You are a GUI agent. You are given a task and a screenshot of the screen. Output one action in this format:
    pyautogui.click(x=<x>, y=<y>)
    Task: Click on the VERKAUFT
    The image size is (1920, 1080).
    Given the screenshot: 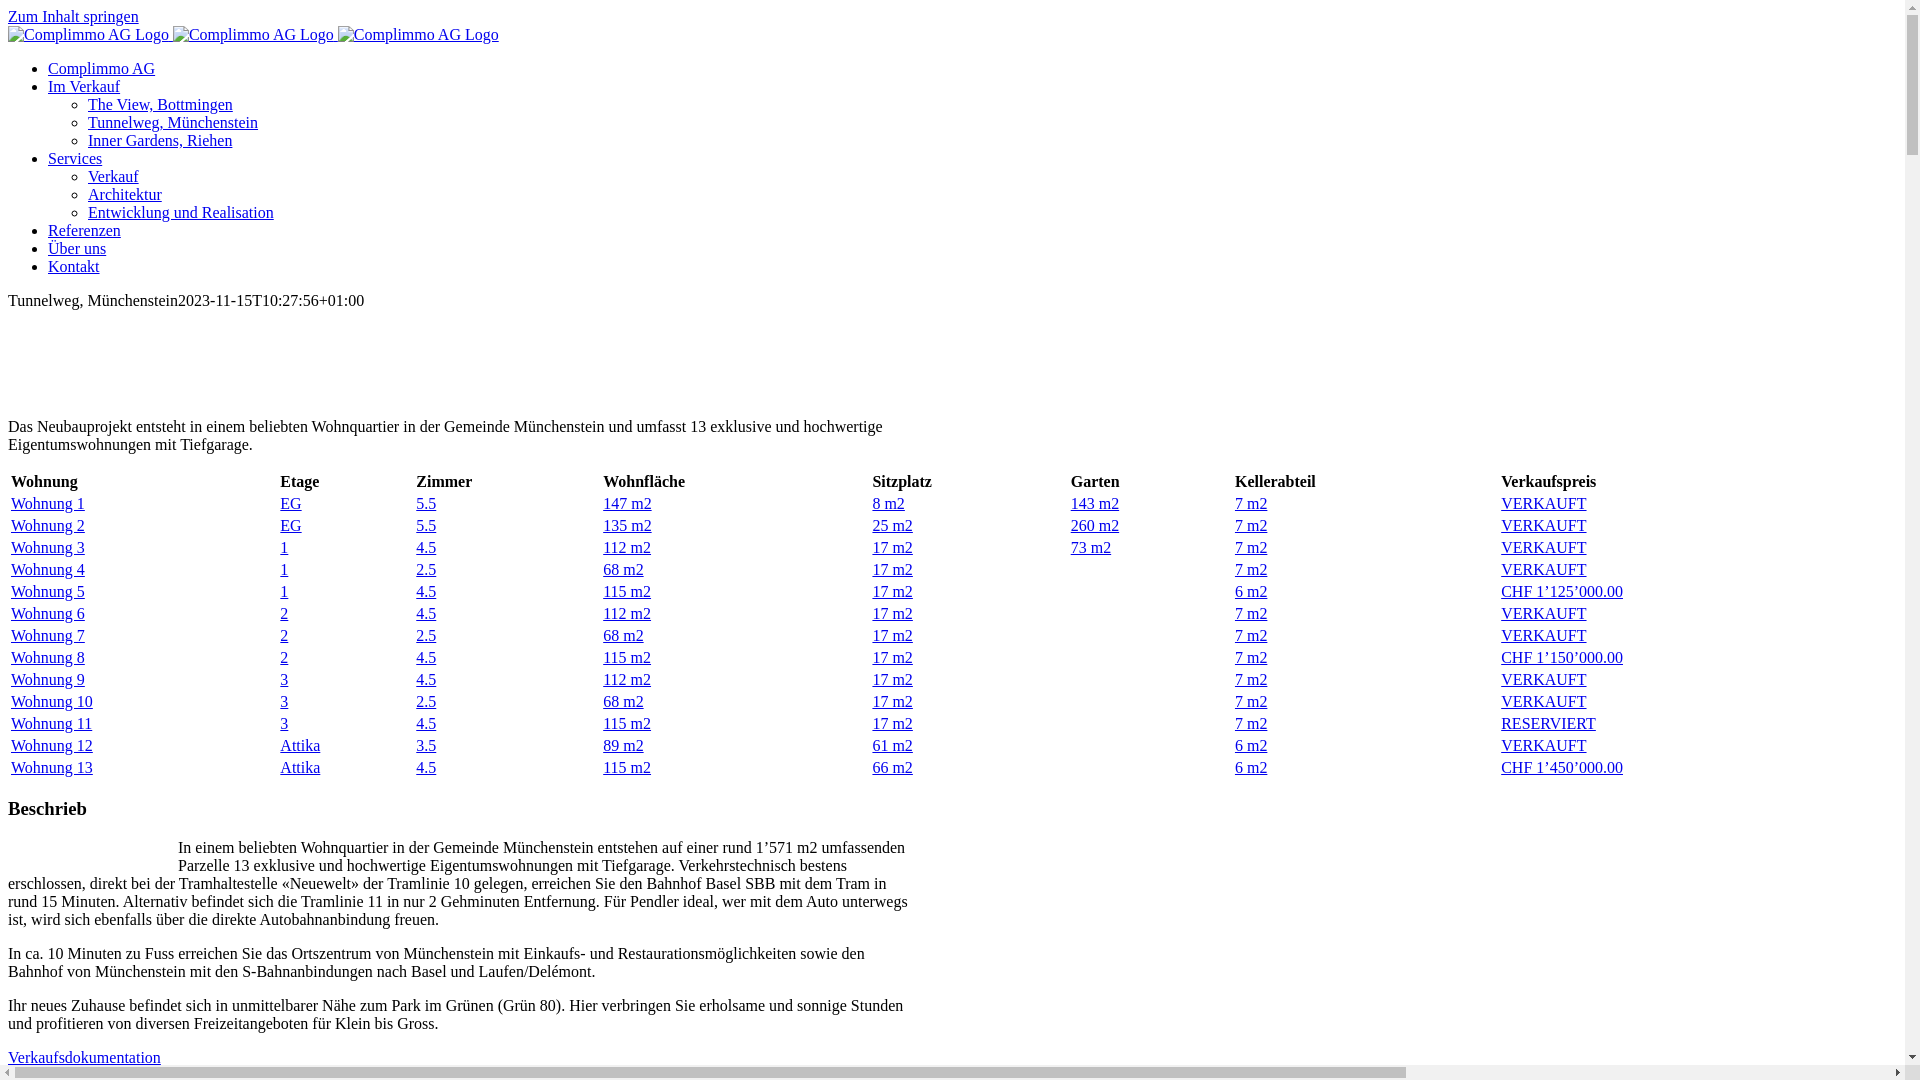 What is the action you would take?
    pyautogui.click(x=1544, y=570)
    